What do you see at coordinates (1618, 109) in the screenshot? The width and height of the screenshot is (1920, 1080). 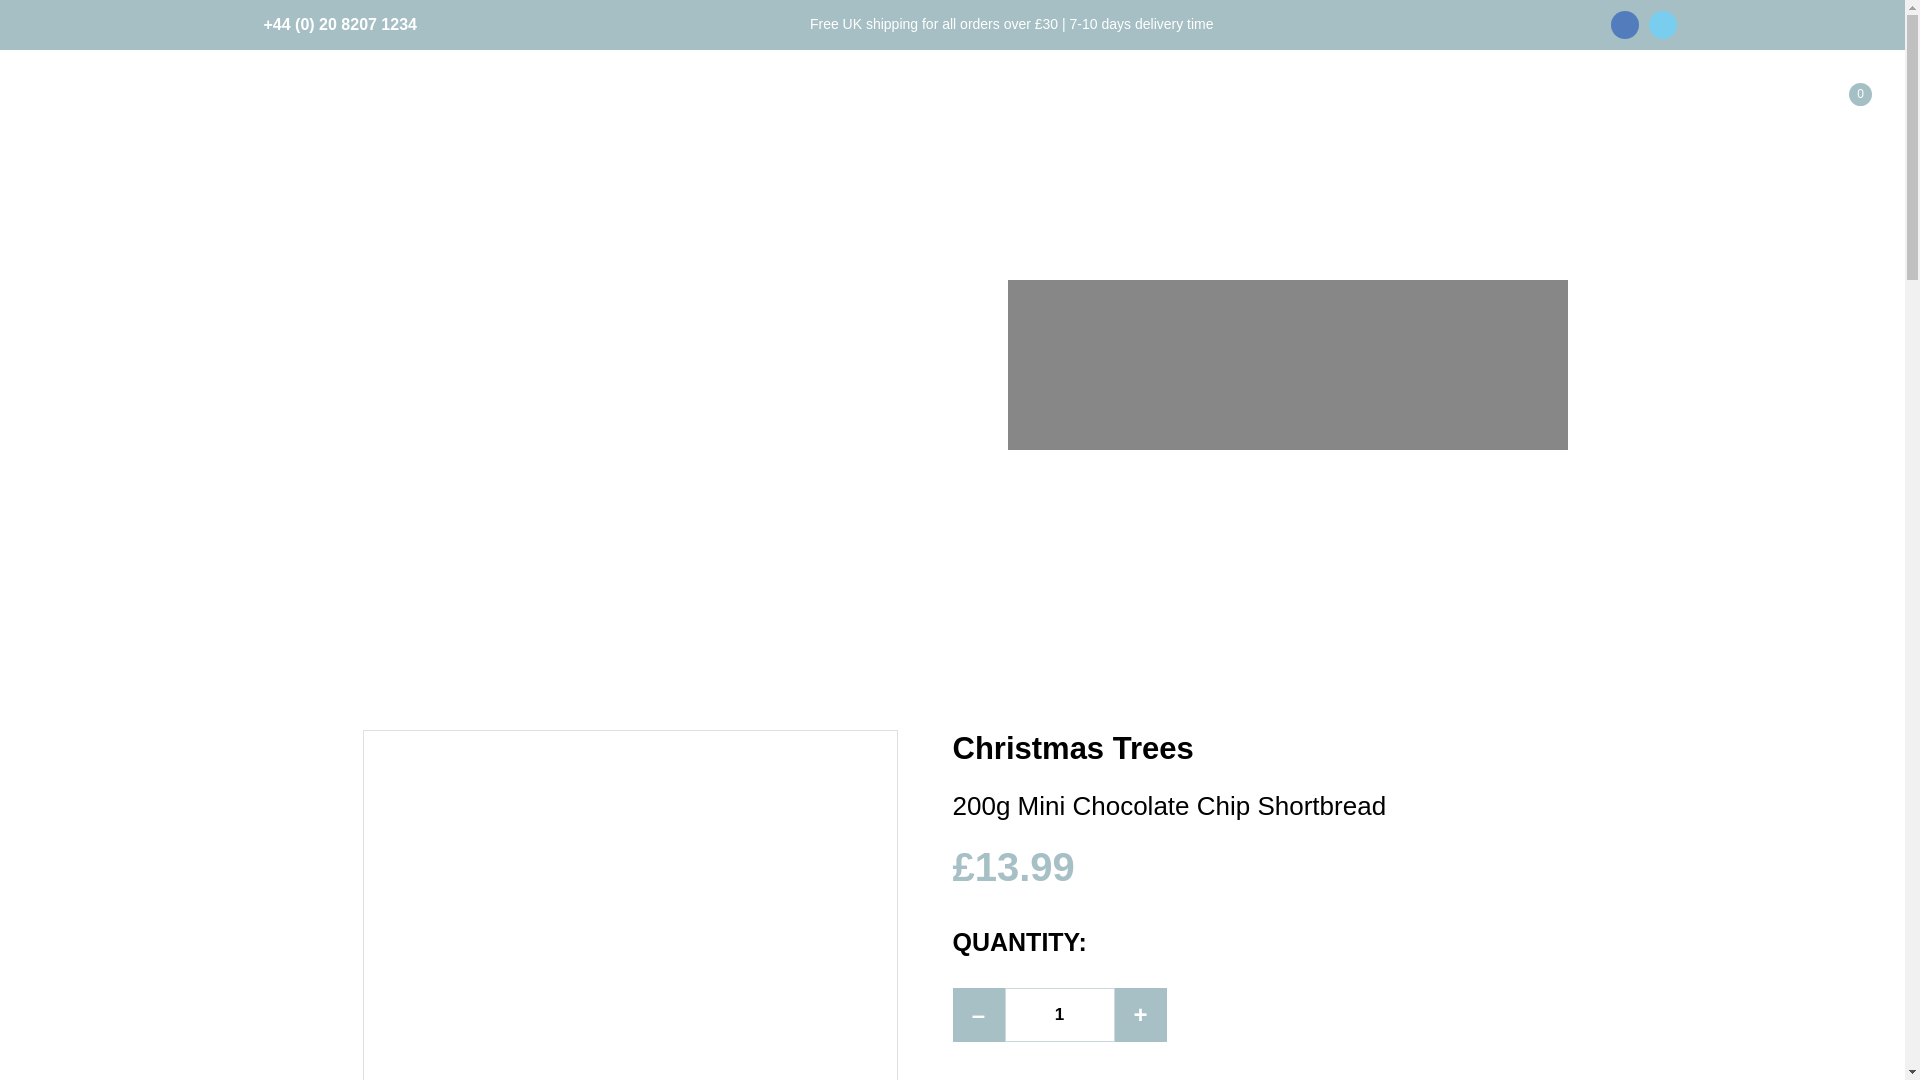 I see `CONTACT` at bounding box center [1618, 109].